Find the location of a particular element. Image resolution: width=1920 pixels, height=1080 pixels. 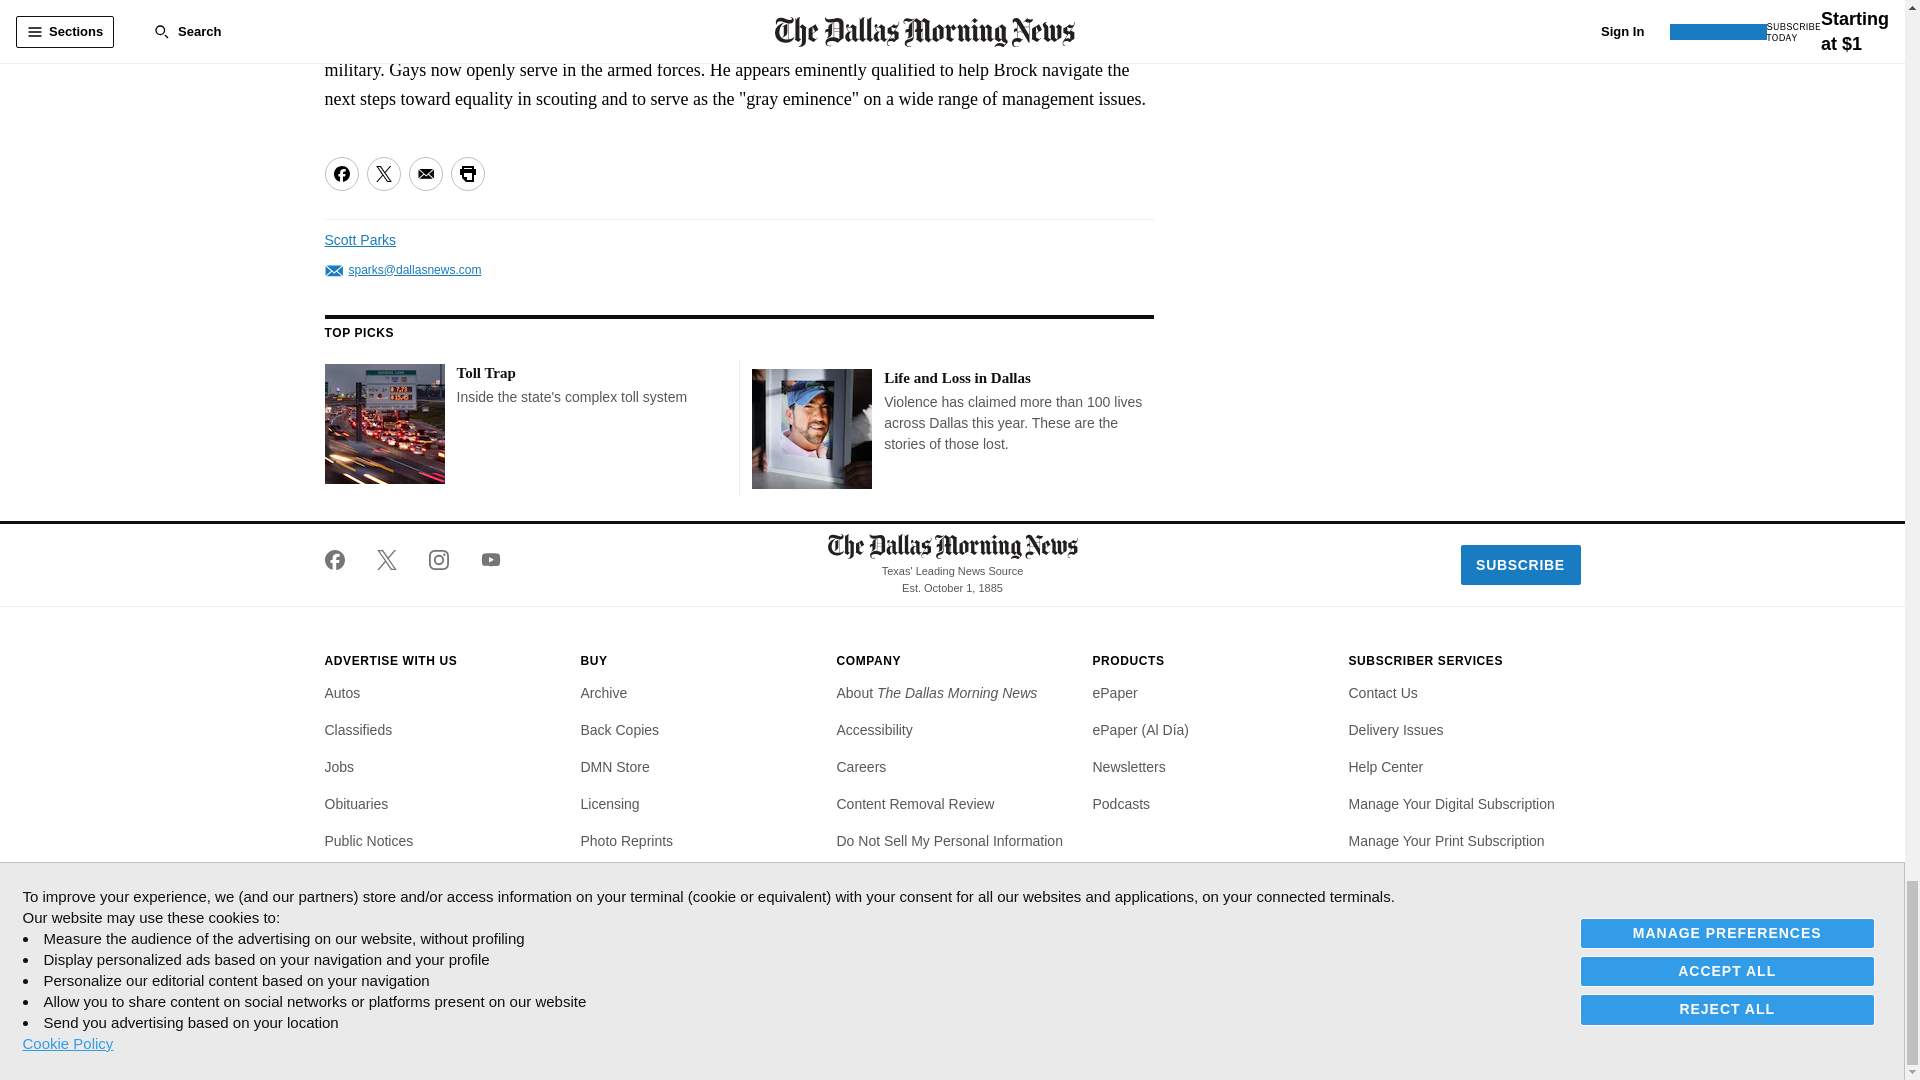

The Dallas Morning News on Facebook is located at coordinates (342, 560).